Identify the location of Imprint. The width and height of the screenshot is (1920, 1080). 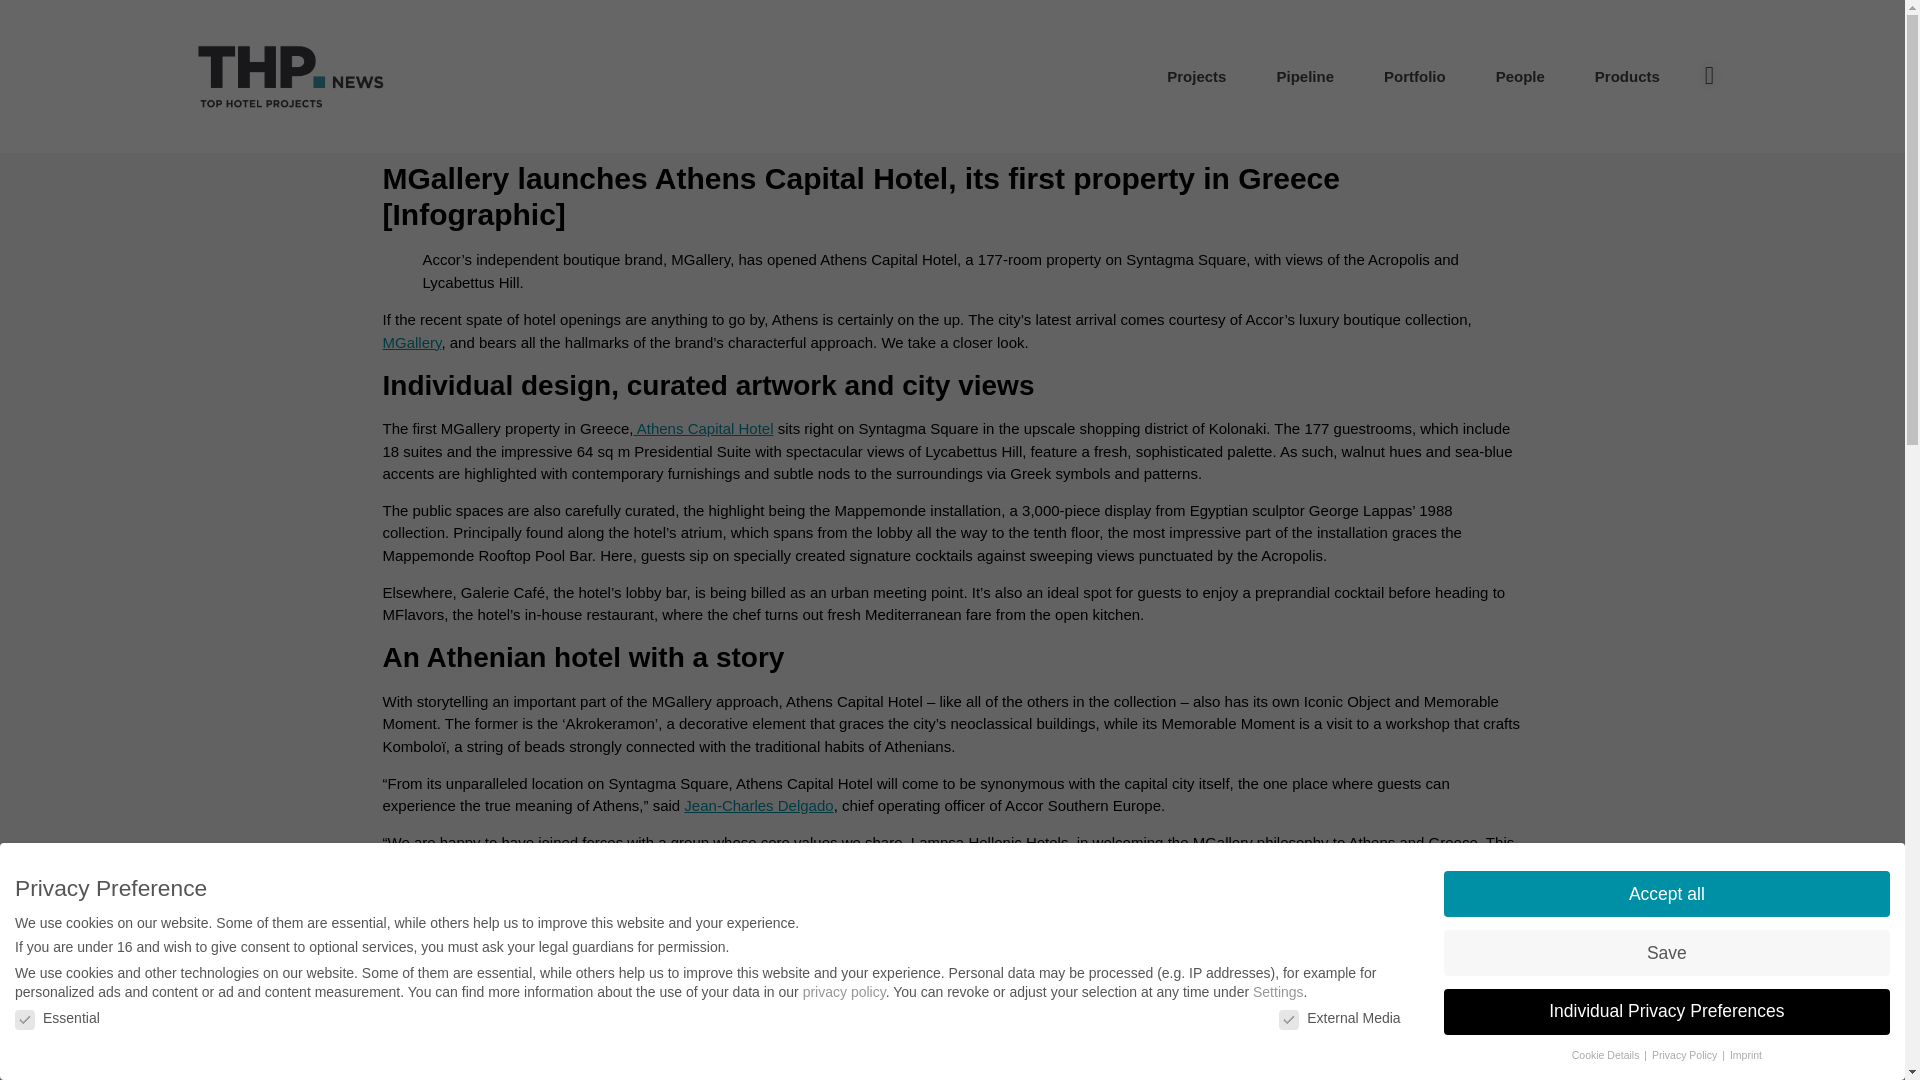
(1746, 1054).